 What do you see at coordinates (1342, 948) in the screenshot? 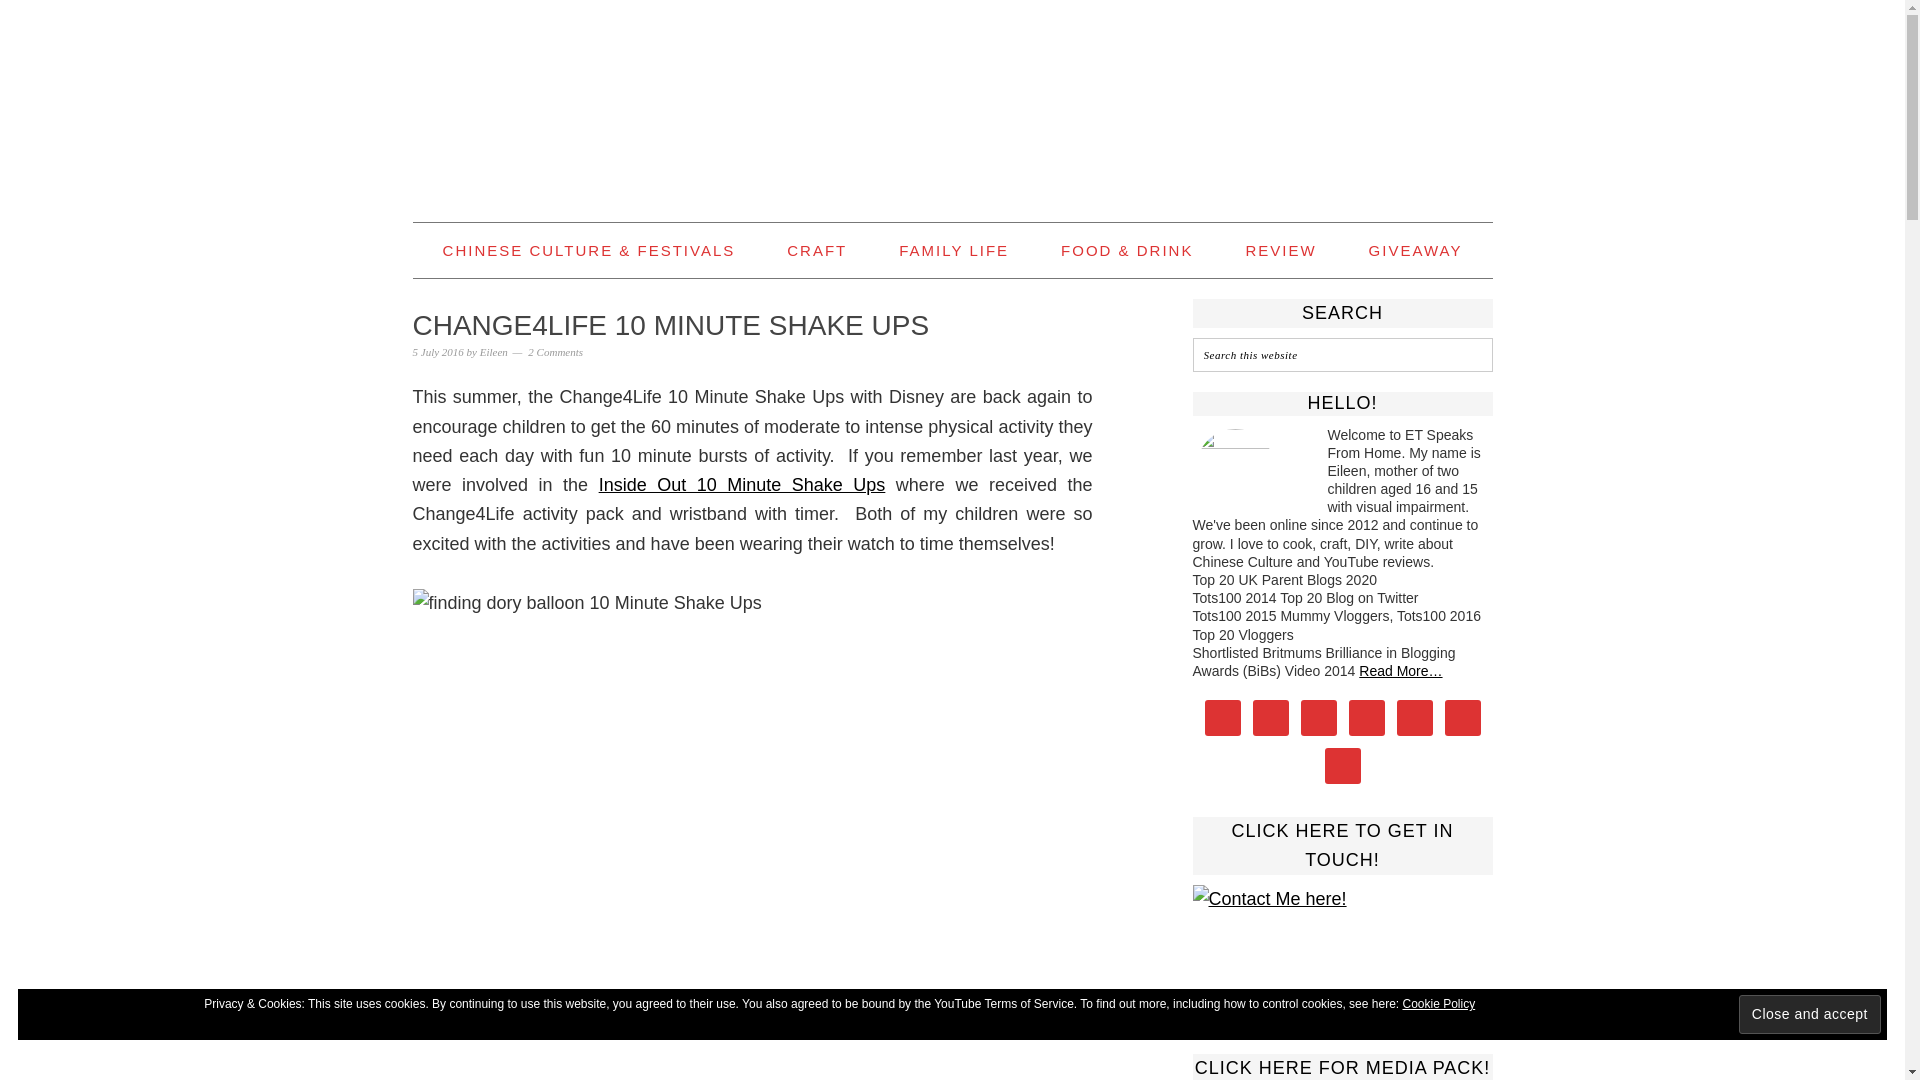
I see `Click here to get in touch!` at bounding box center [1342, 948].